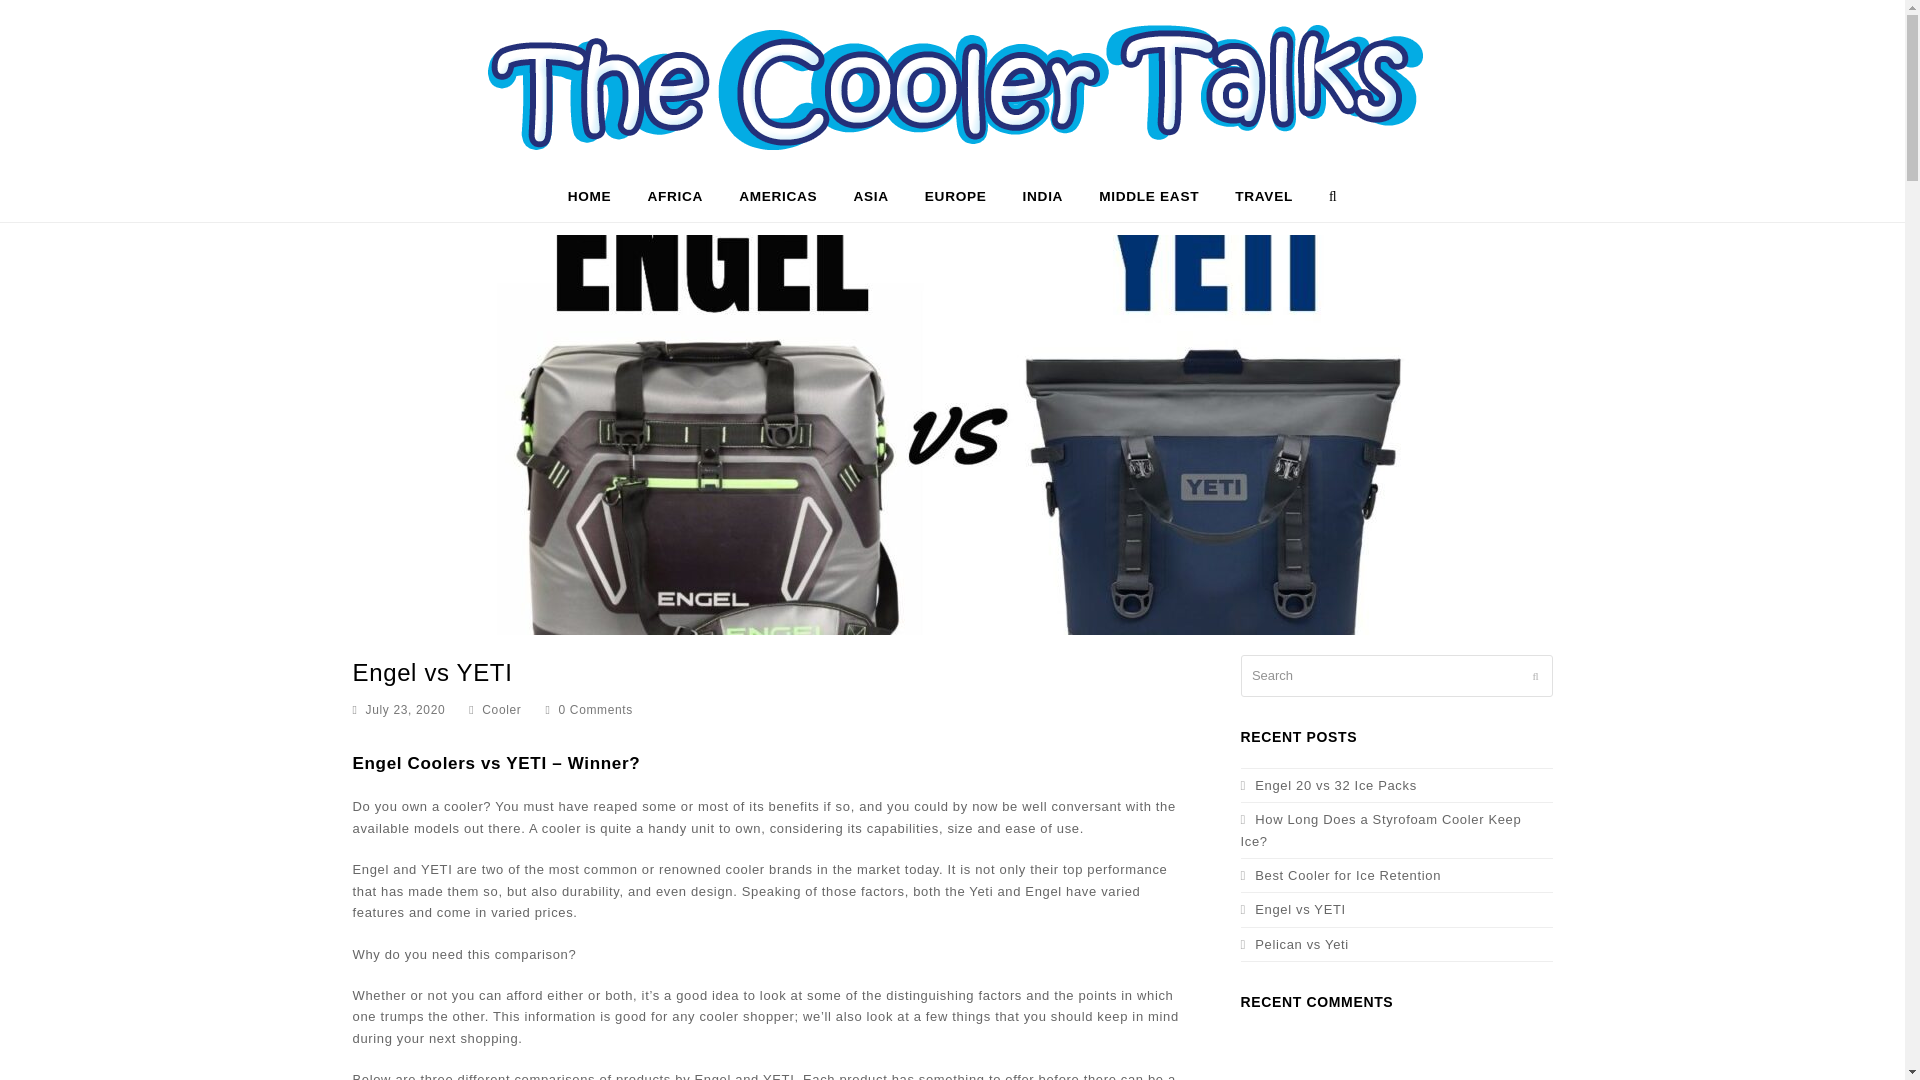 This screenshot has width=1920, height=1080. I want to click on MIDDLE EAST, so click(1148, 196).